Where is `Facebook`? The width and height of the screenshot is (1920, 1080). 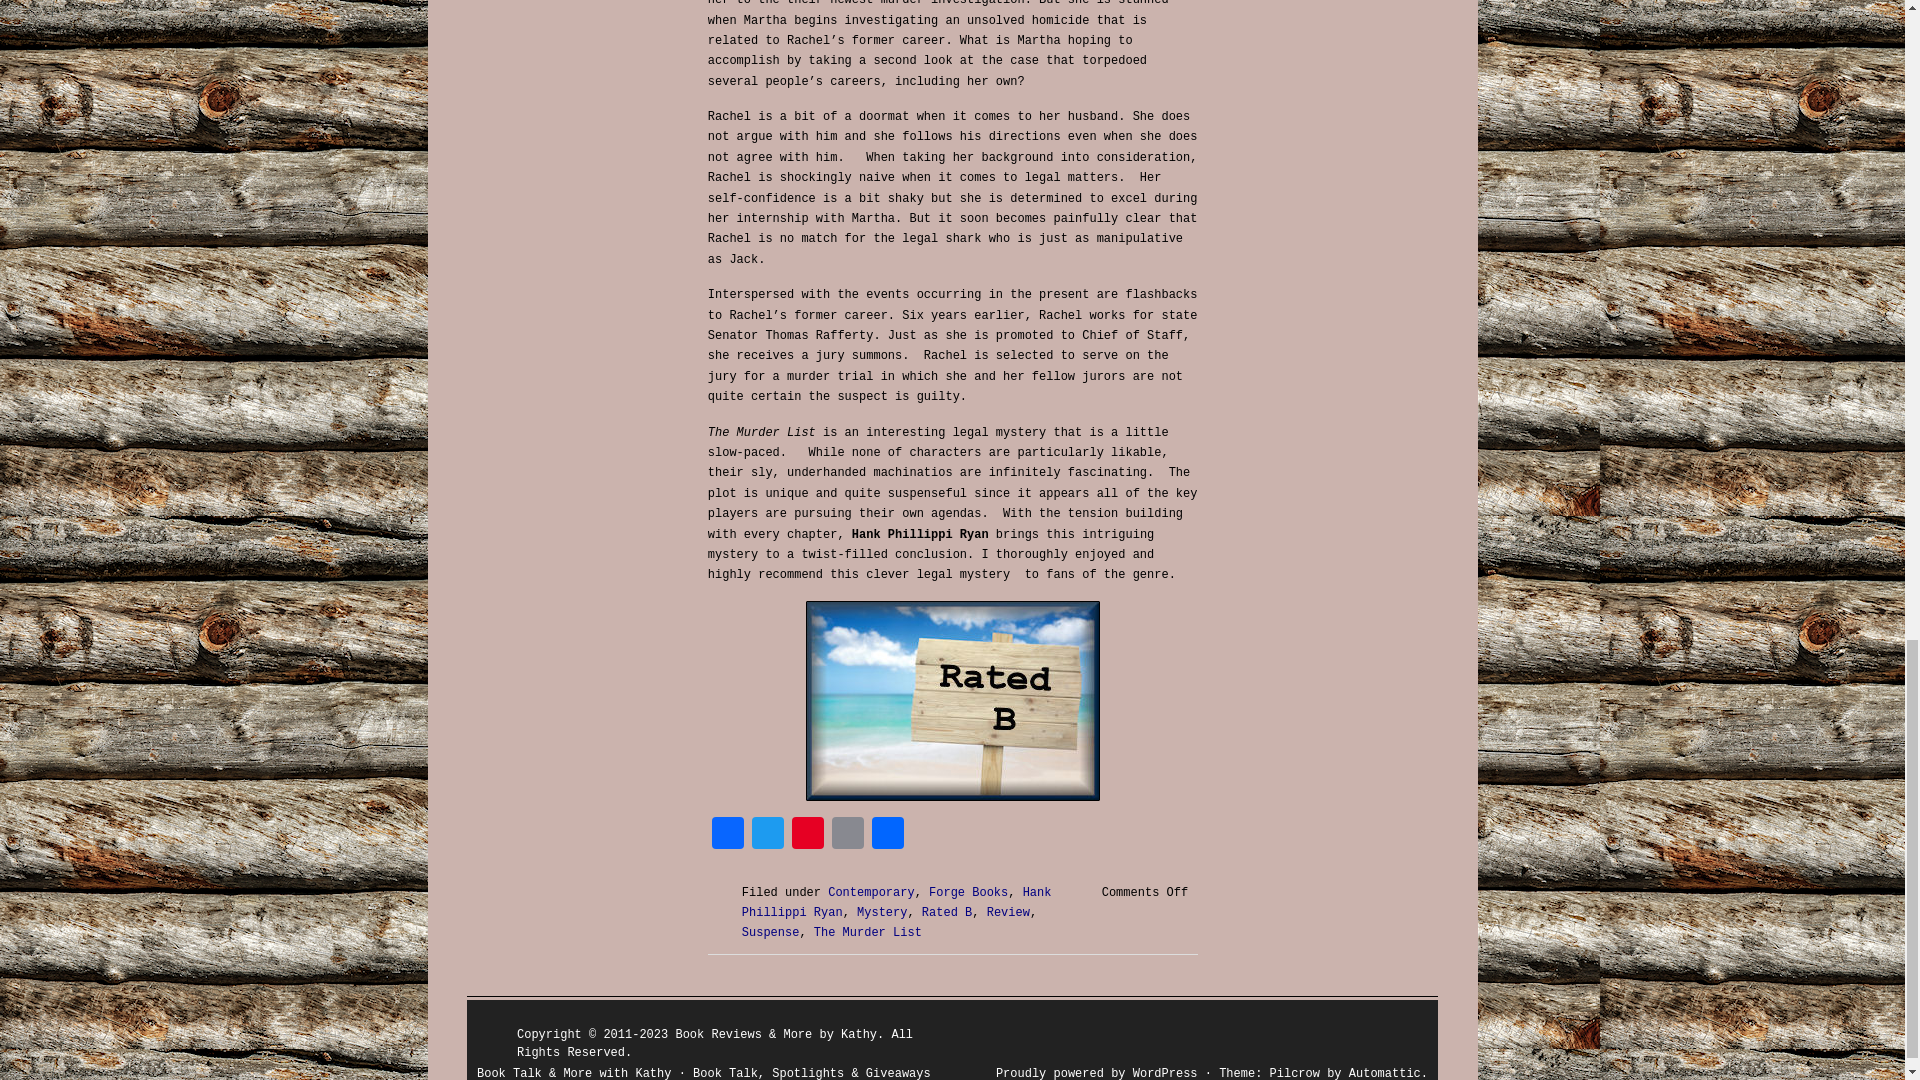
Facebook is located at coordinates (728, 836).